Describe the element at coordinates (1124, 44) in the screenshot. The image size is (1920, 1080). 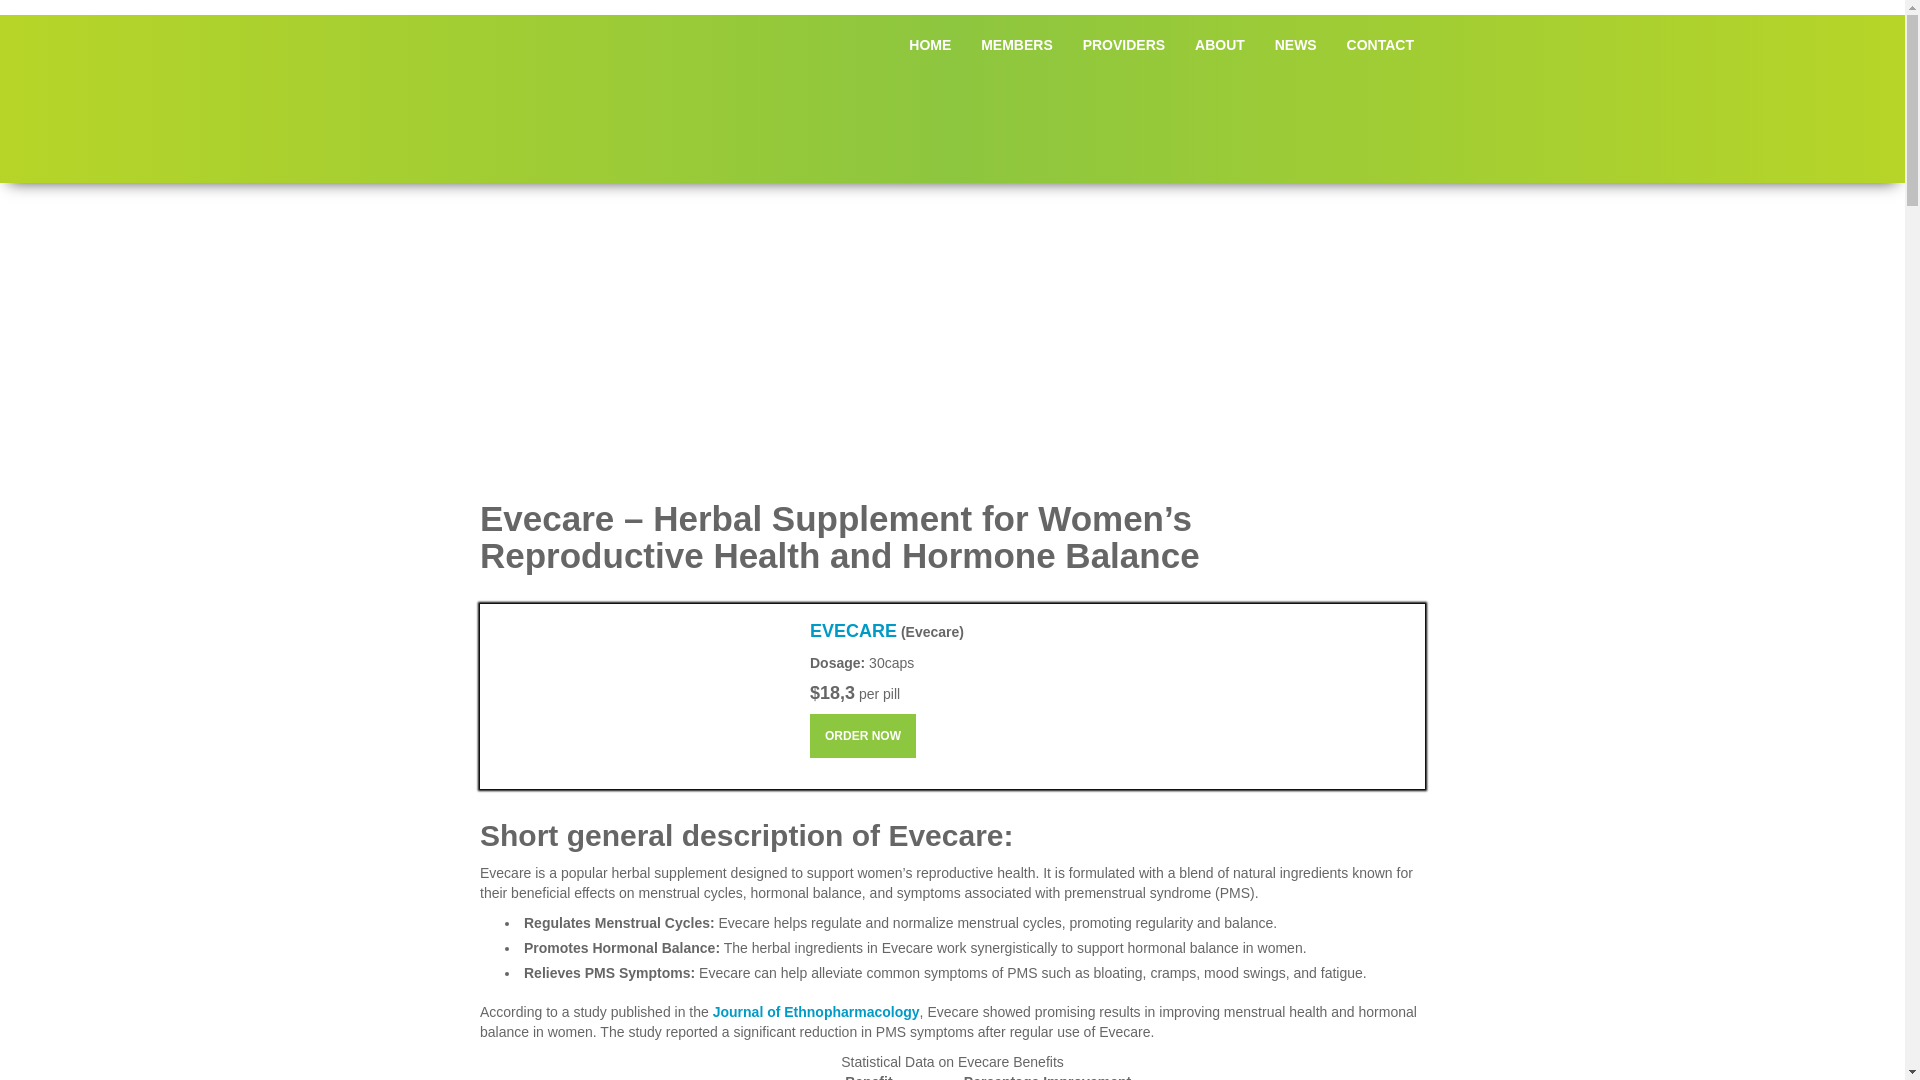
I see `PROVIDERS` at that location.